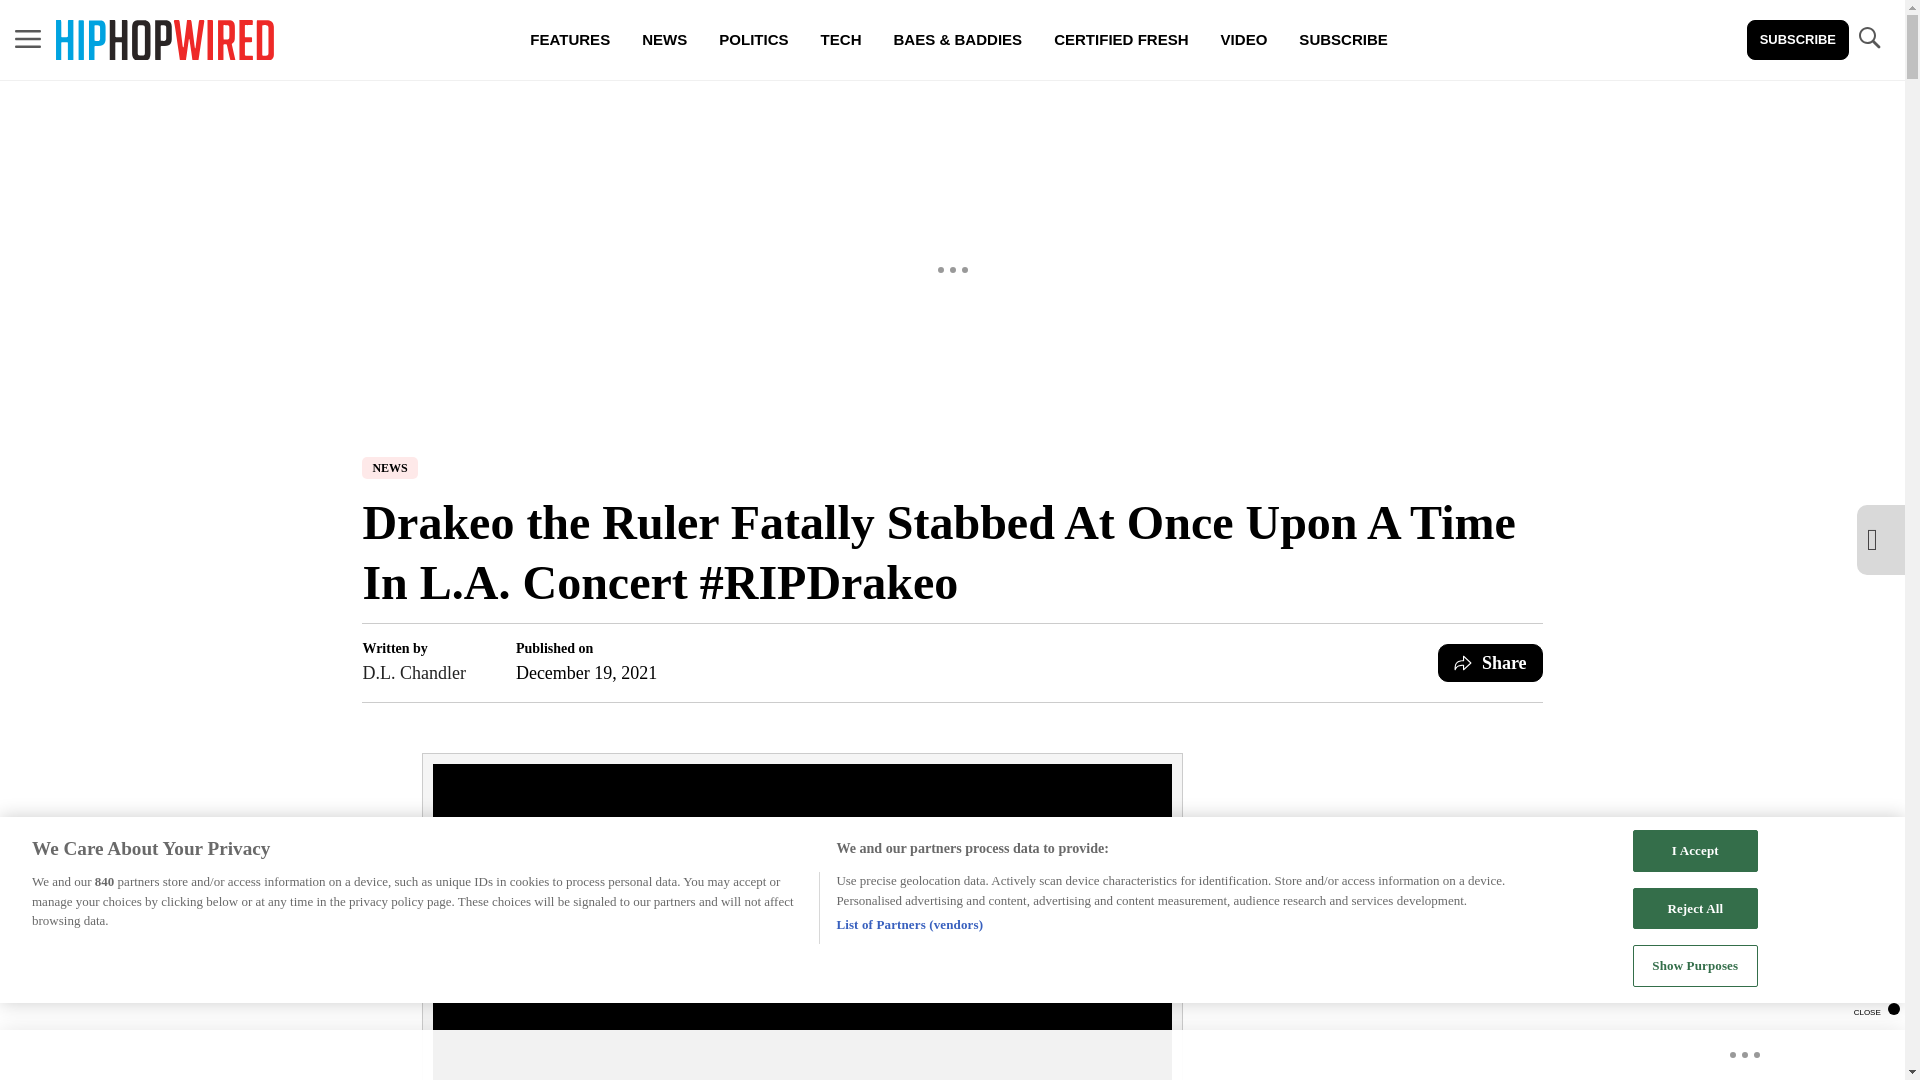 The width and height of the screenshot is (1920, 1080). Describe the element at coordinates (28, 38) in the screenshot. I see `MENU` at that location.